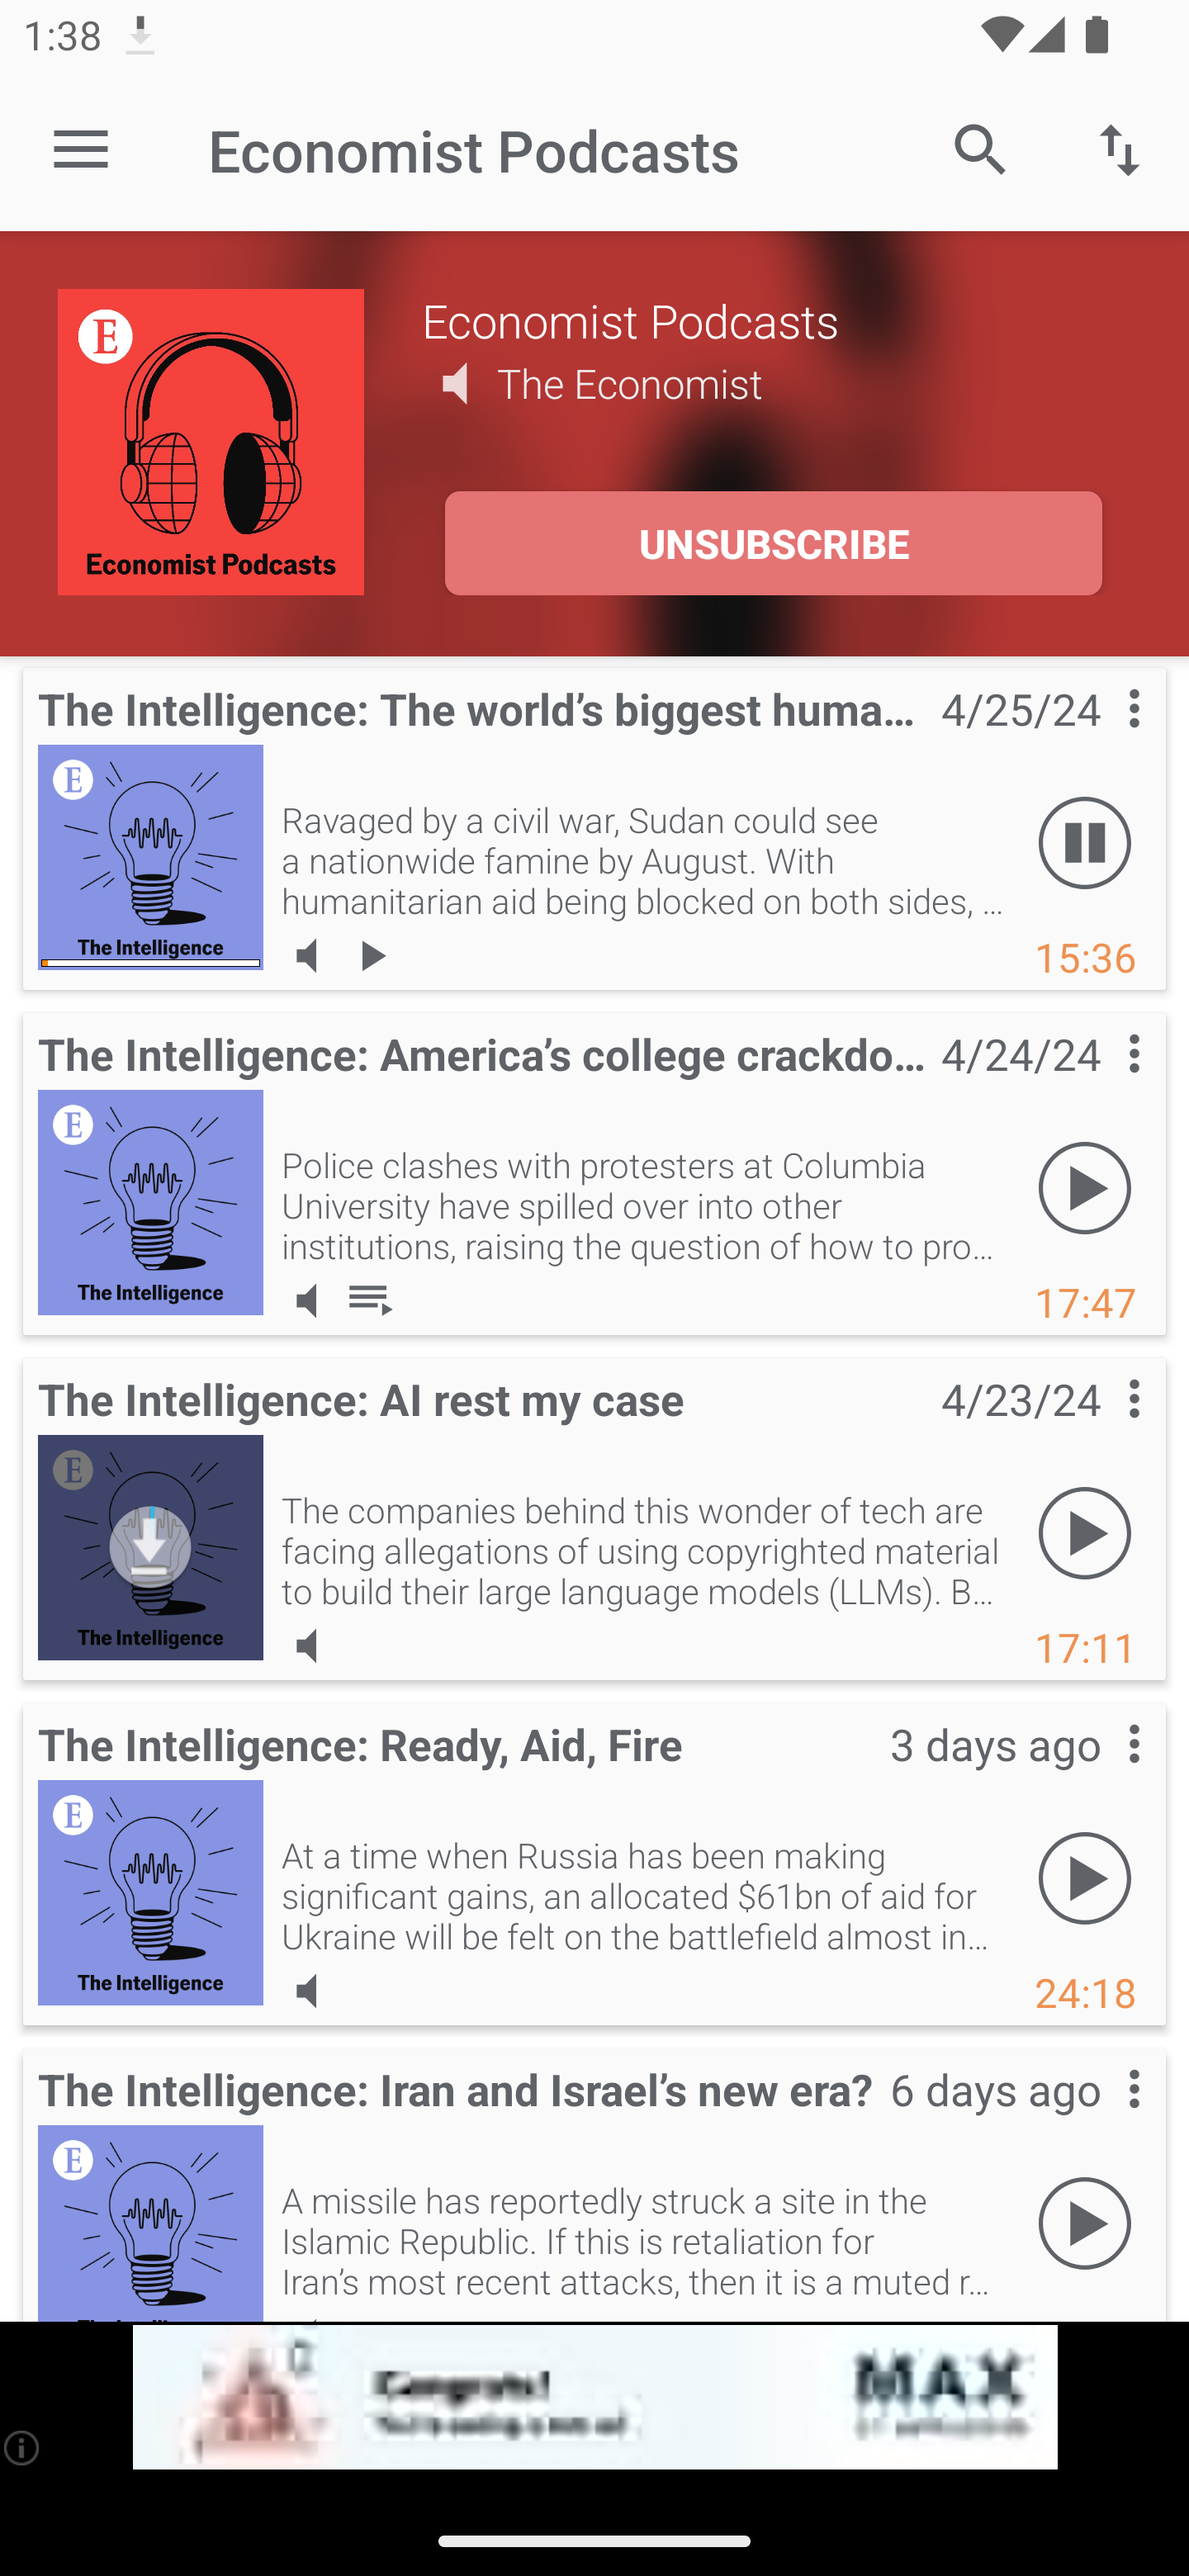 The width and height of the screenshot is (1189, 2576). I want to click on Sort, so click(1120, 149).